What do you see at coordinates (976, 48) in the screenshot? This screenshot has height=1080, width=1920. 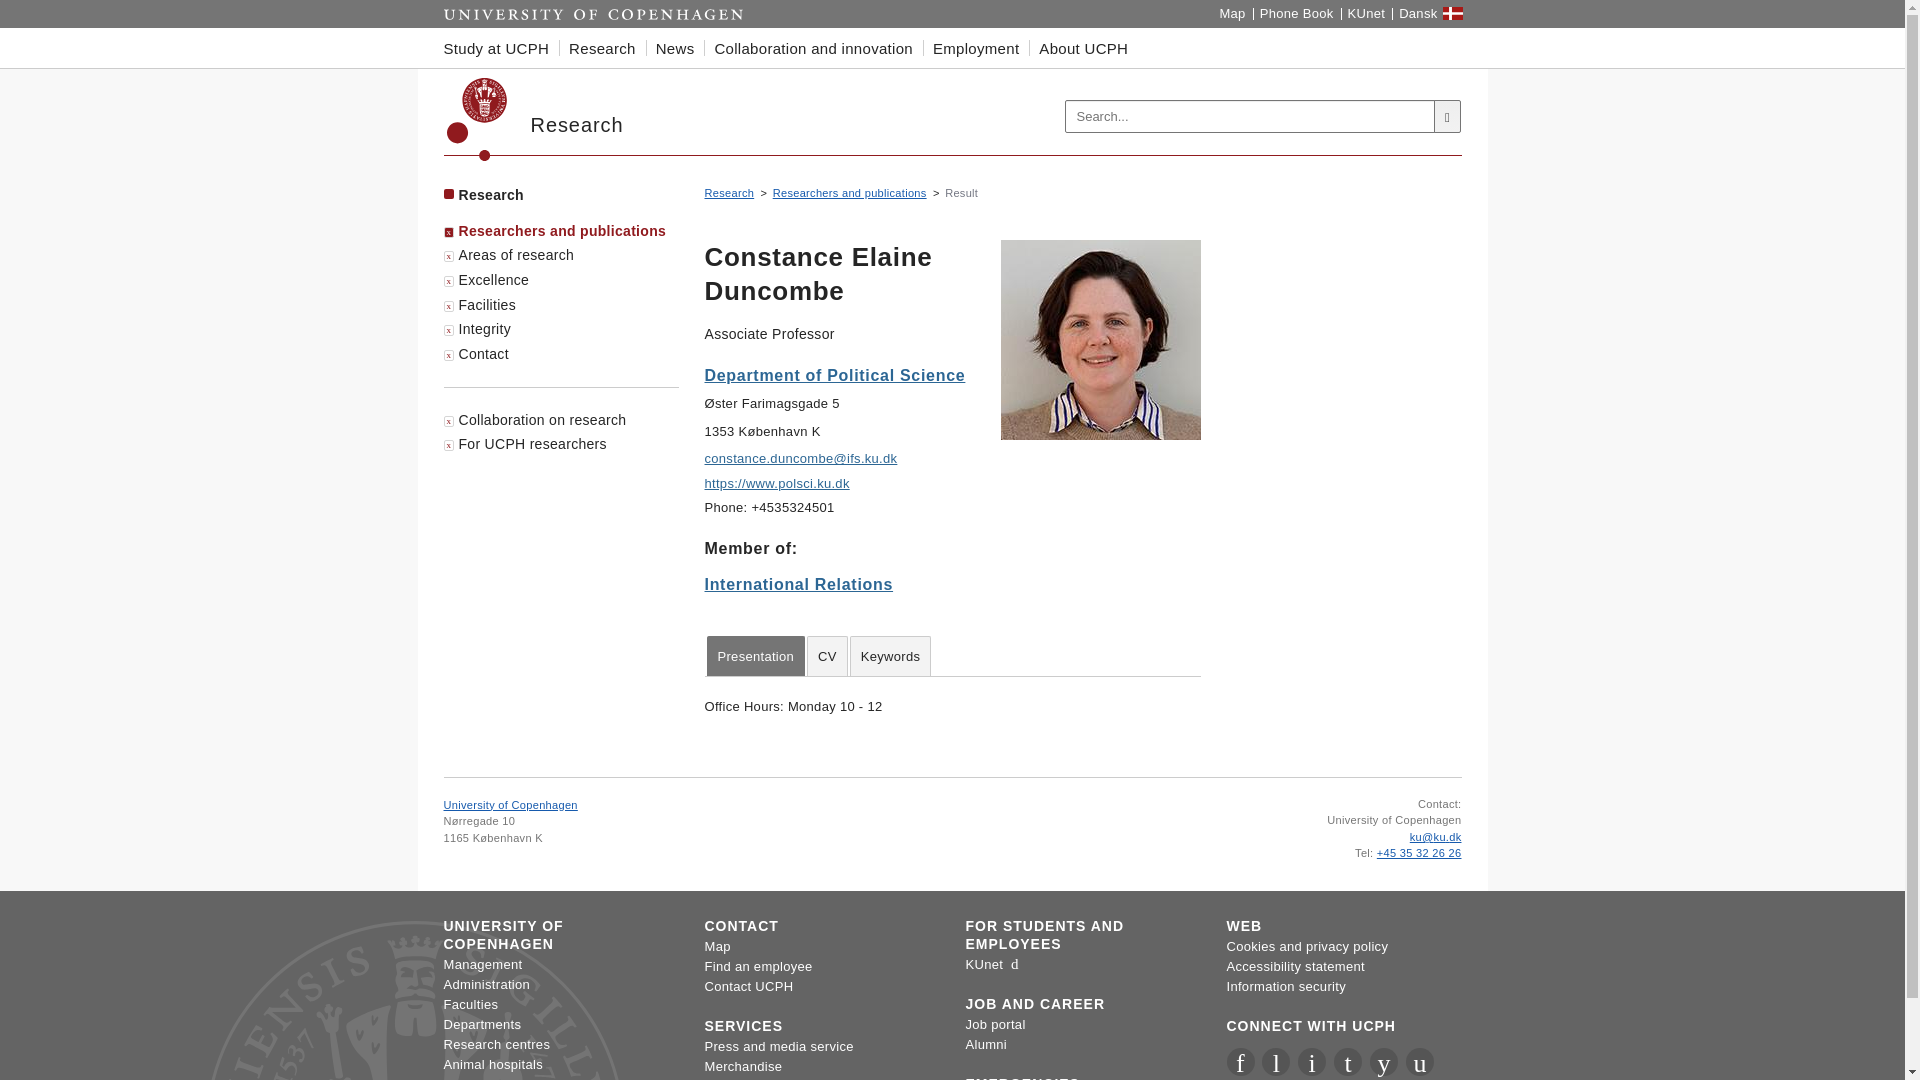 I see `Employment` at bounding box center [976, 48].